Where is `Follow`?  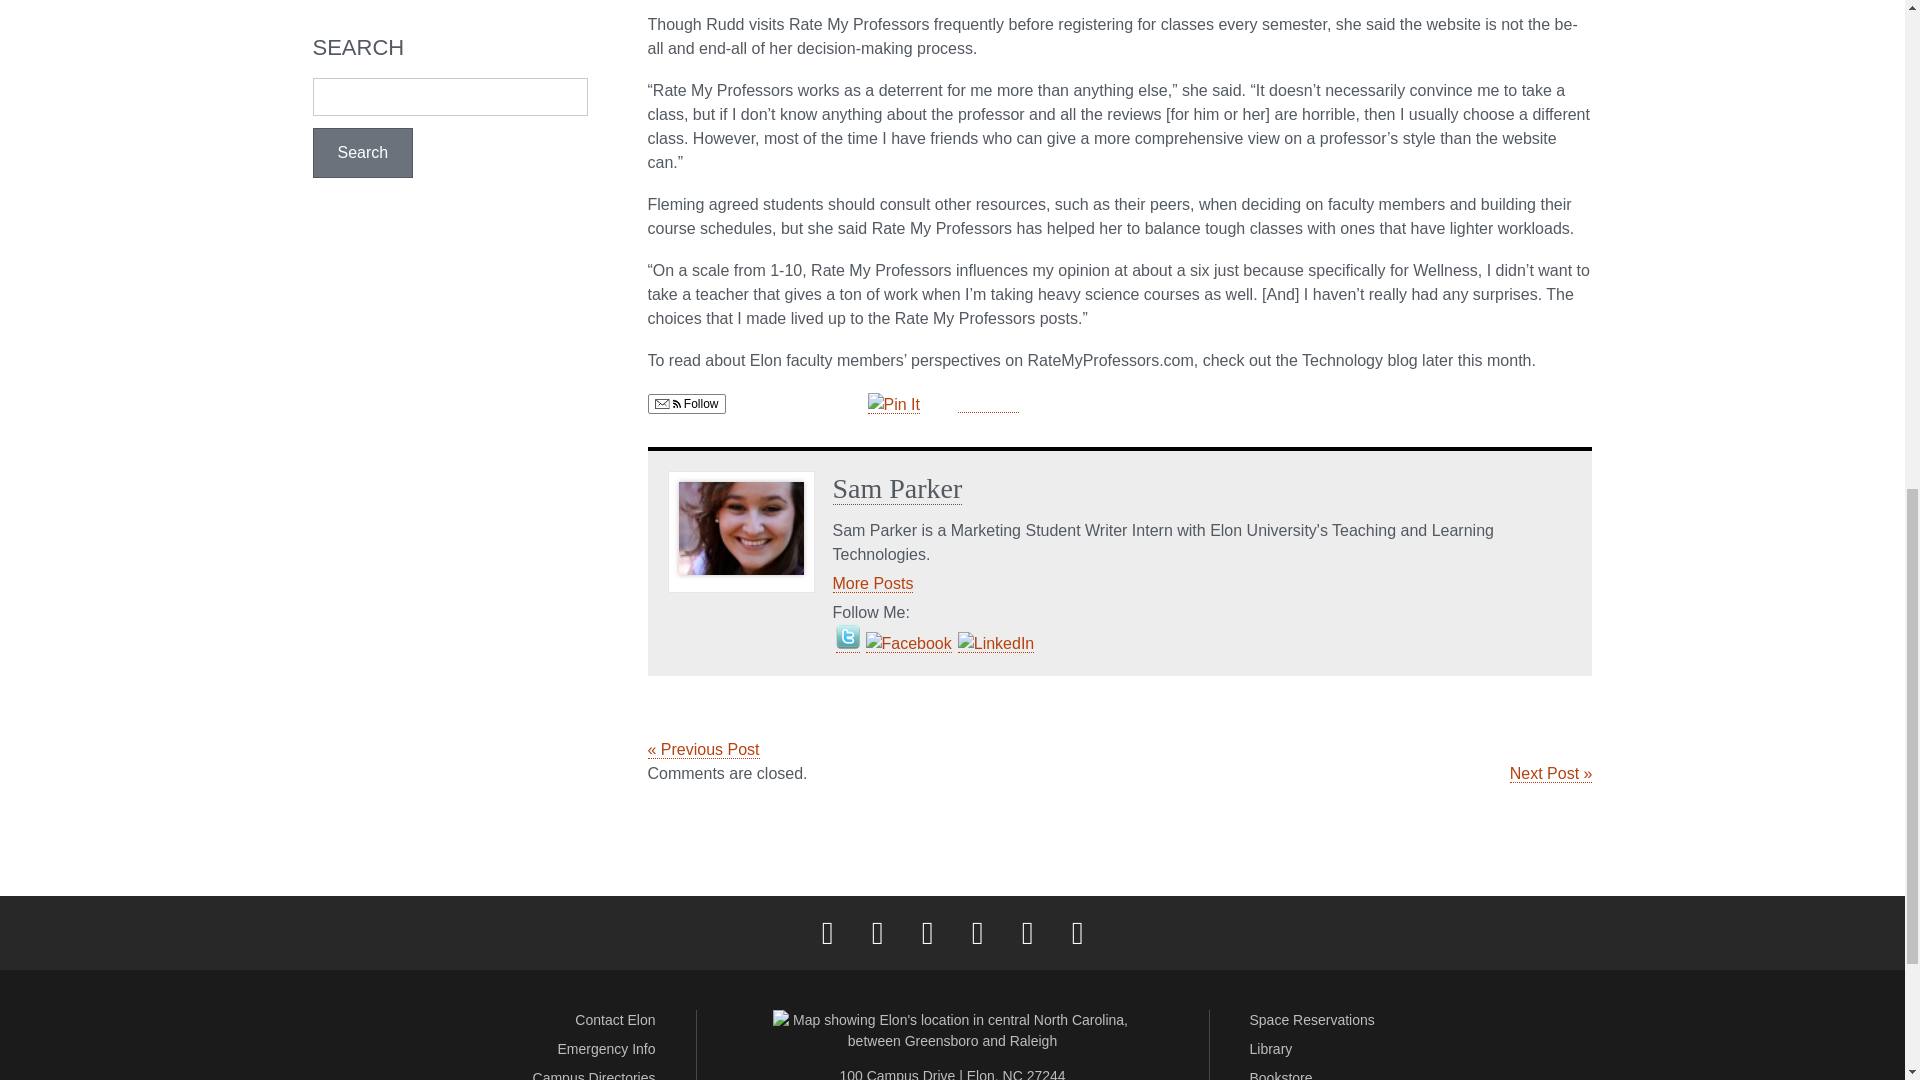
Follow is located at coordinates (686, 404).